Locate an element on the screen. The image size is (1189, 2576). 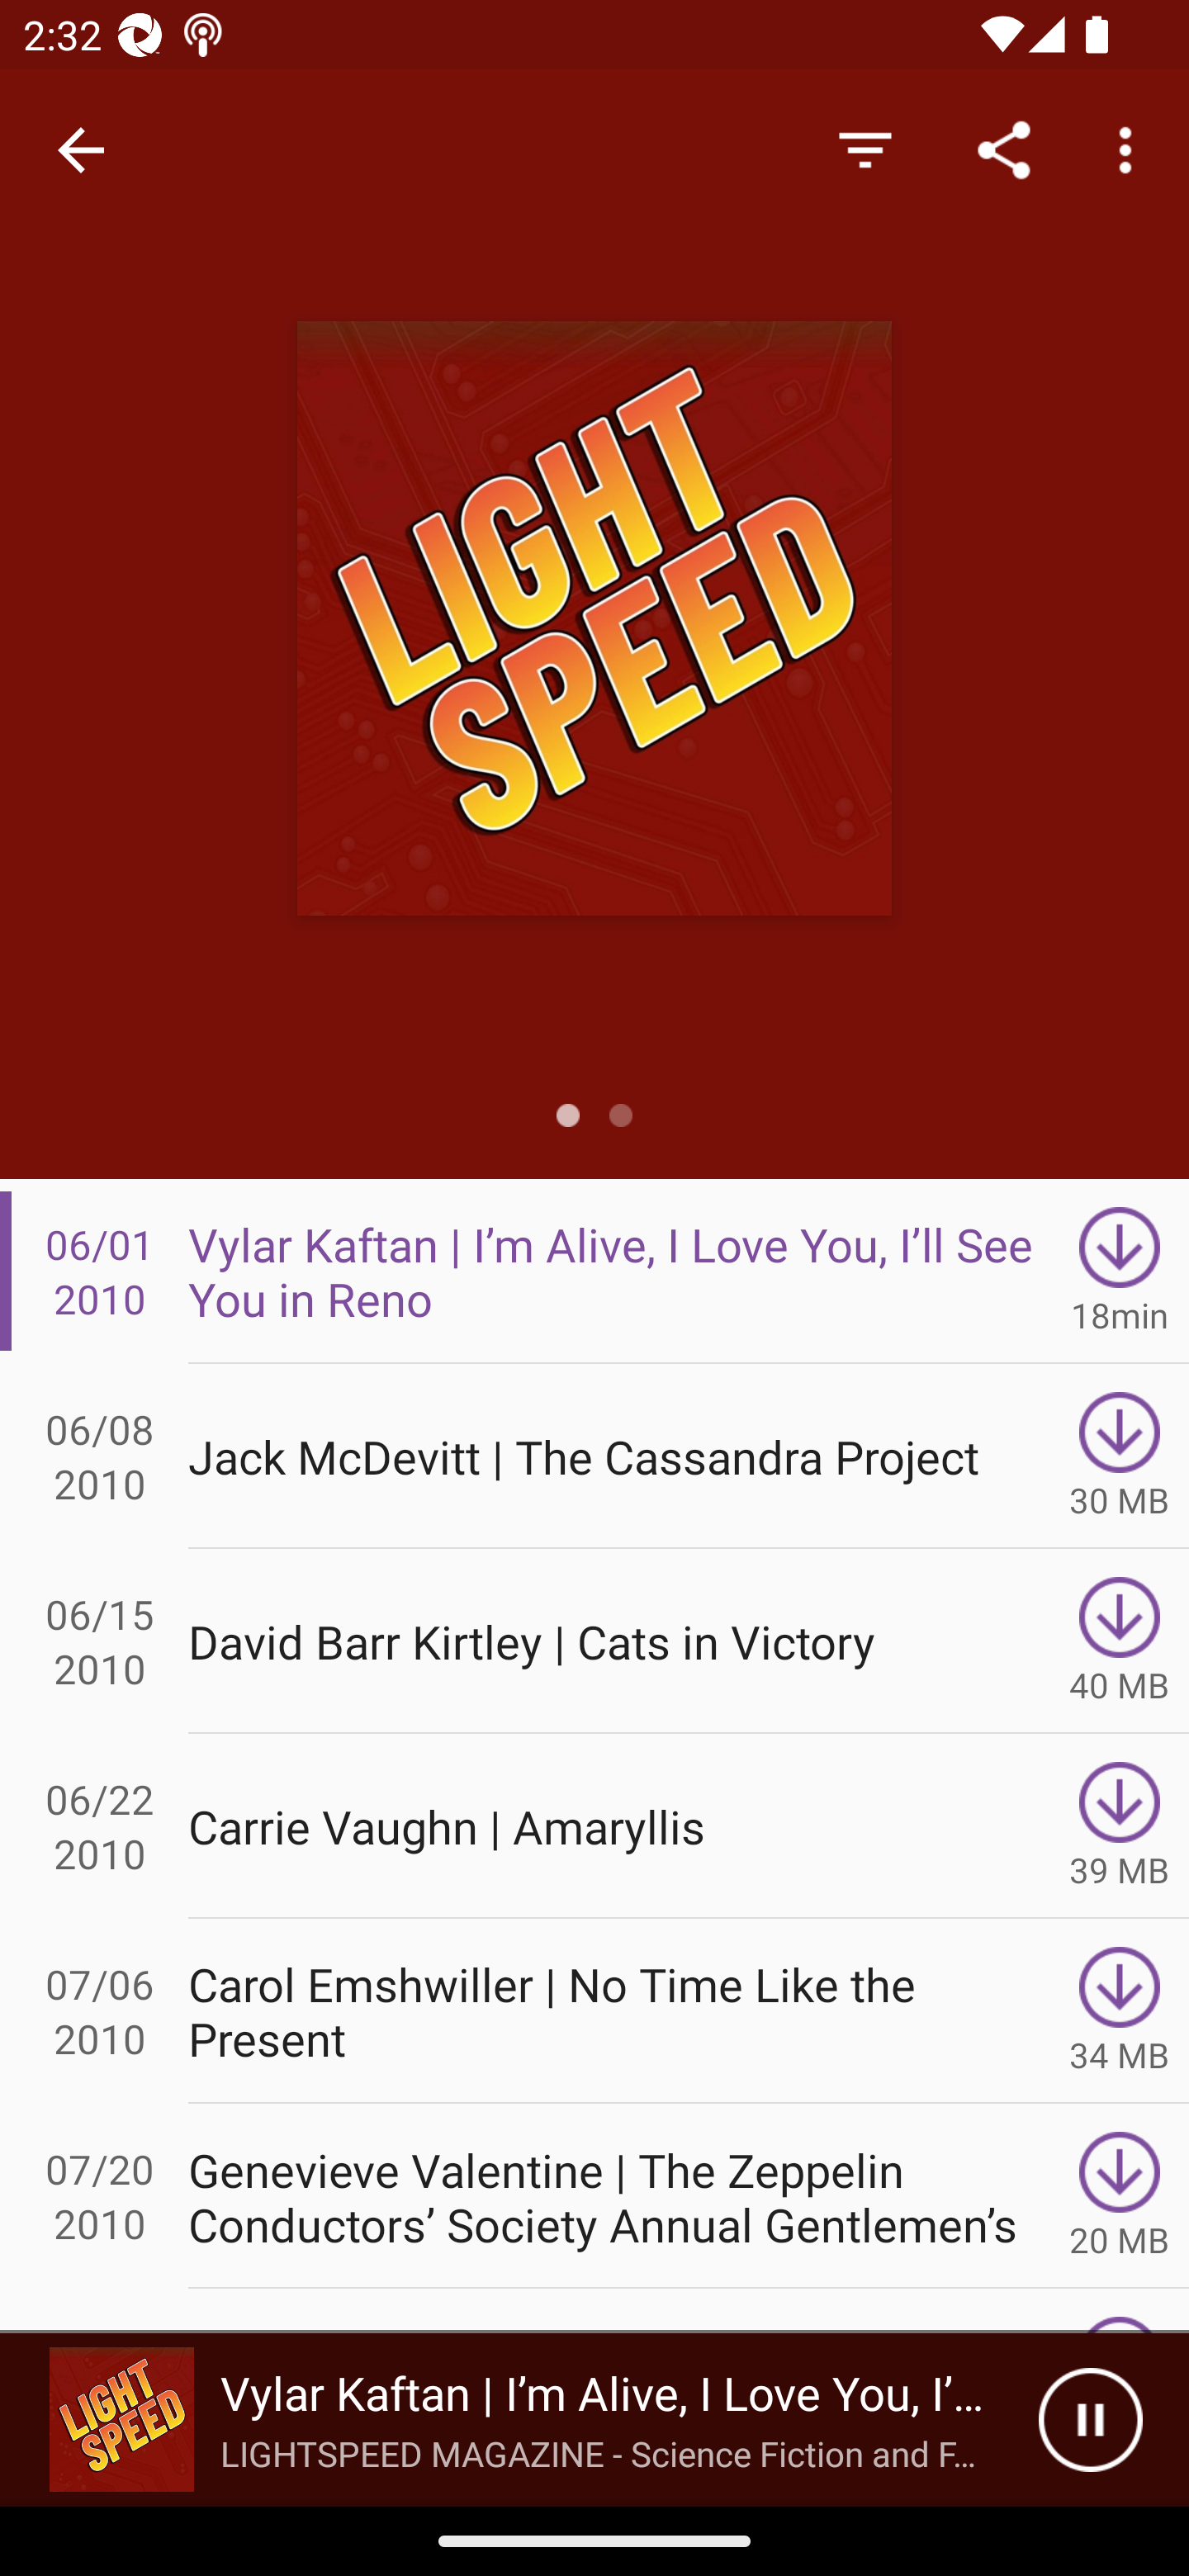
Pause is located at coordinates (1090, 2420).